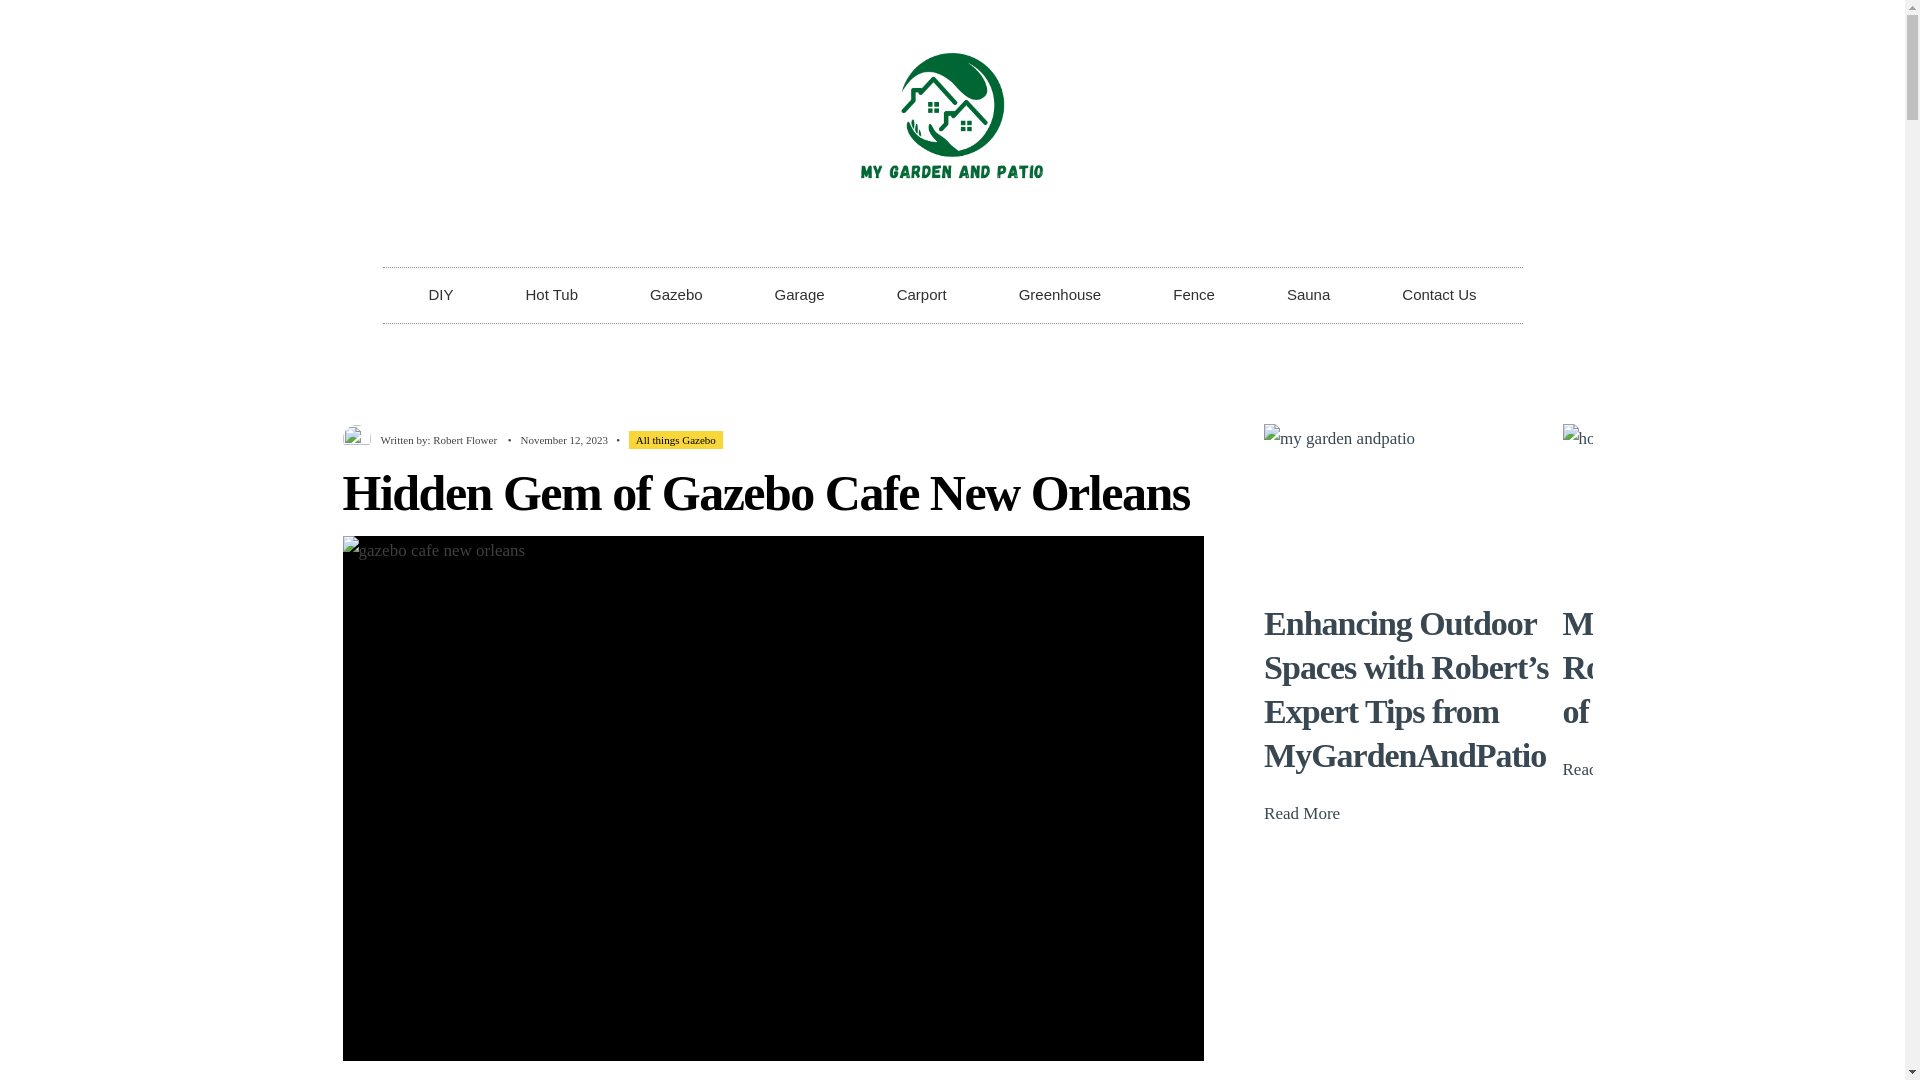  I want to click on All things Gazebo, so click(676, 440).